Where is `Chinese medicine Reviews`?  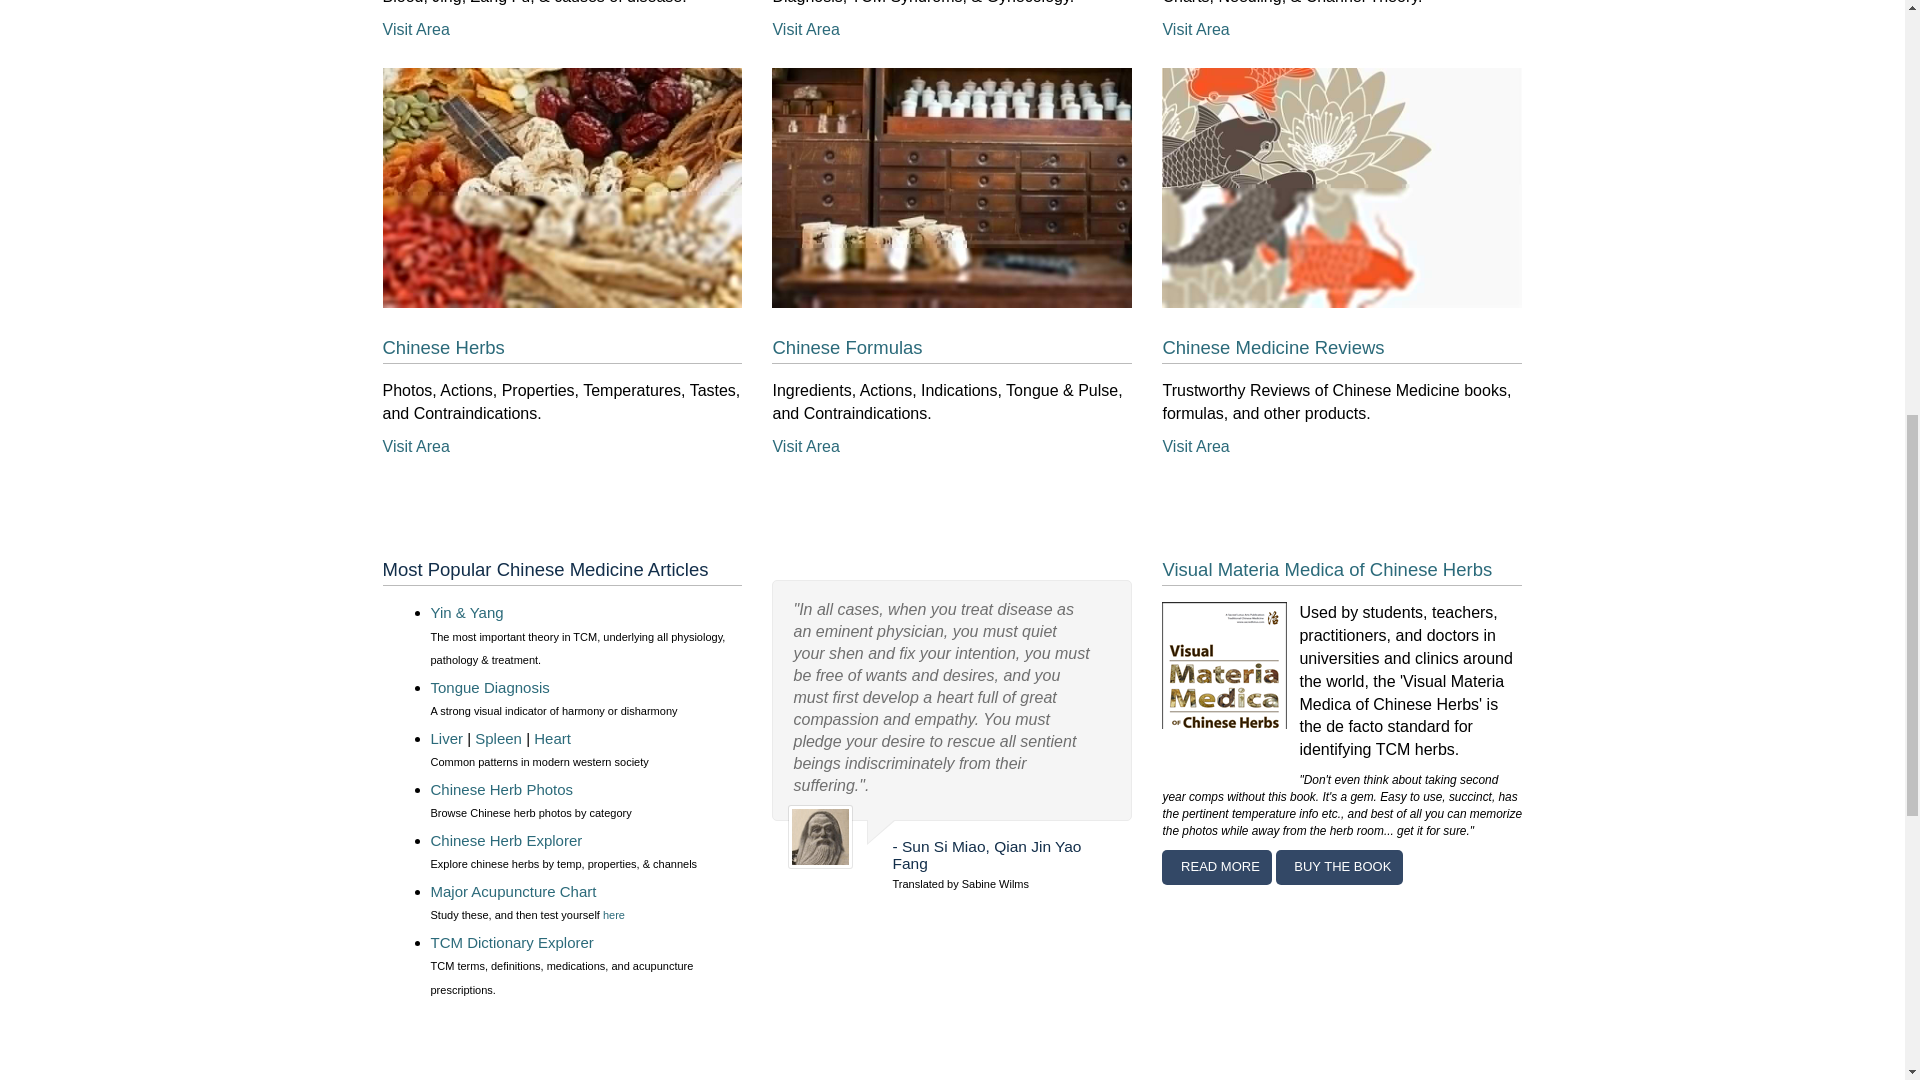
Chinese medicine Reviews is located at coordinates (1272, 346).